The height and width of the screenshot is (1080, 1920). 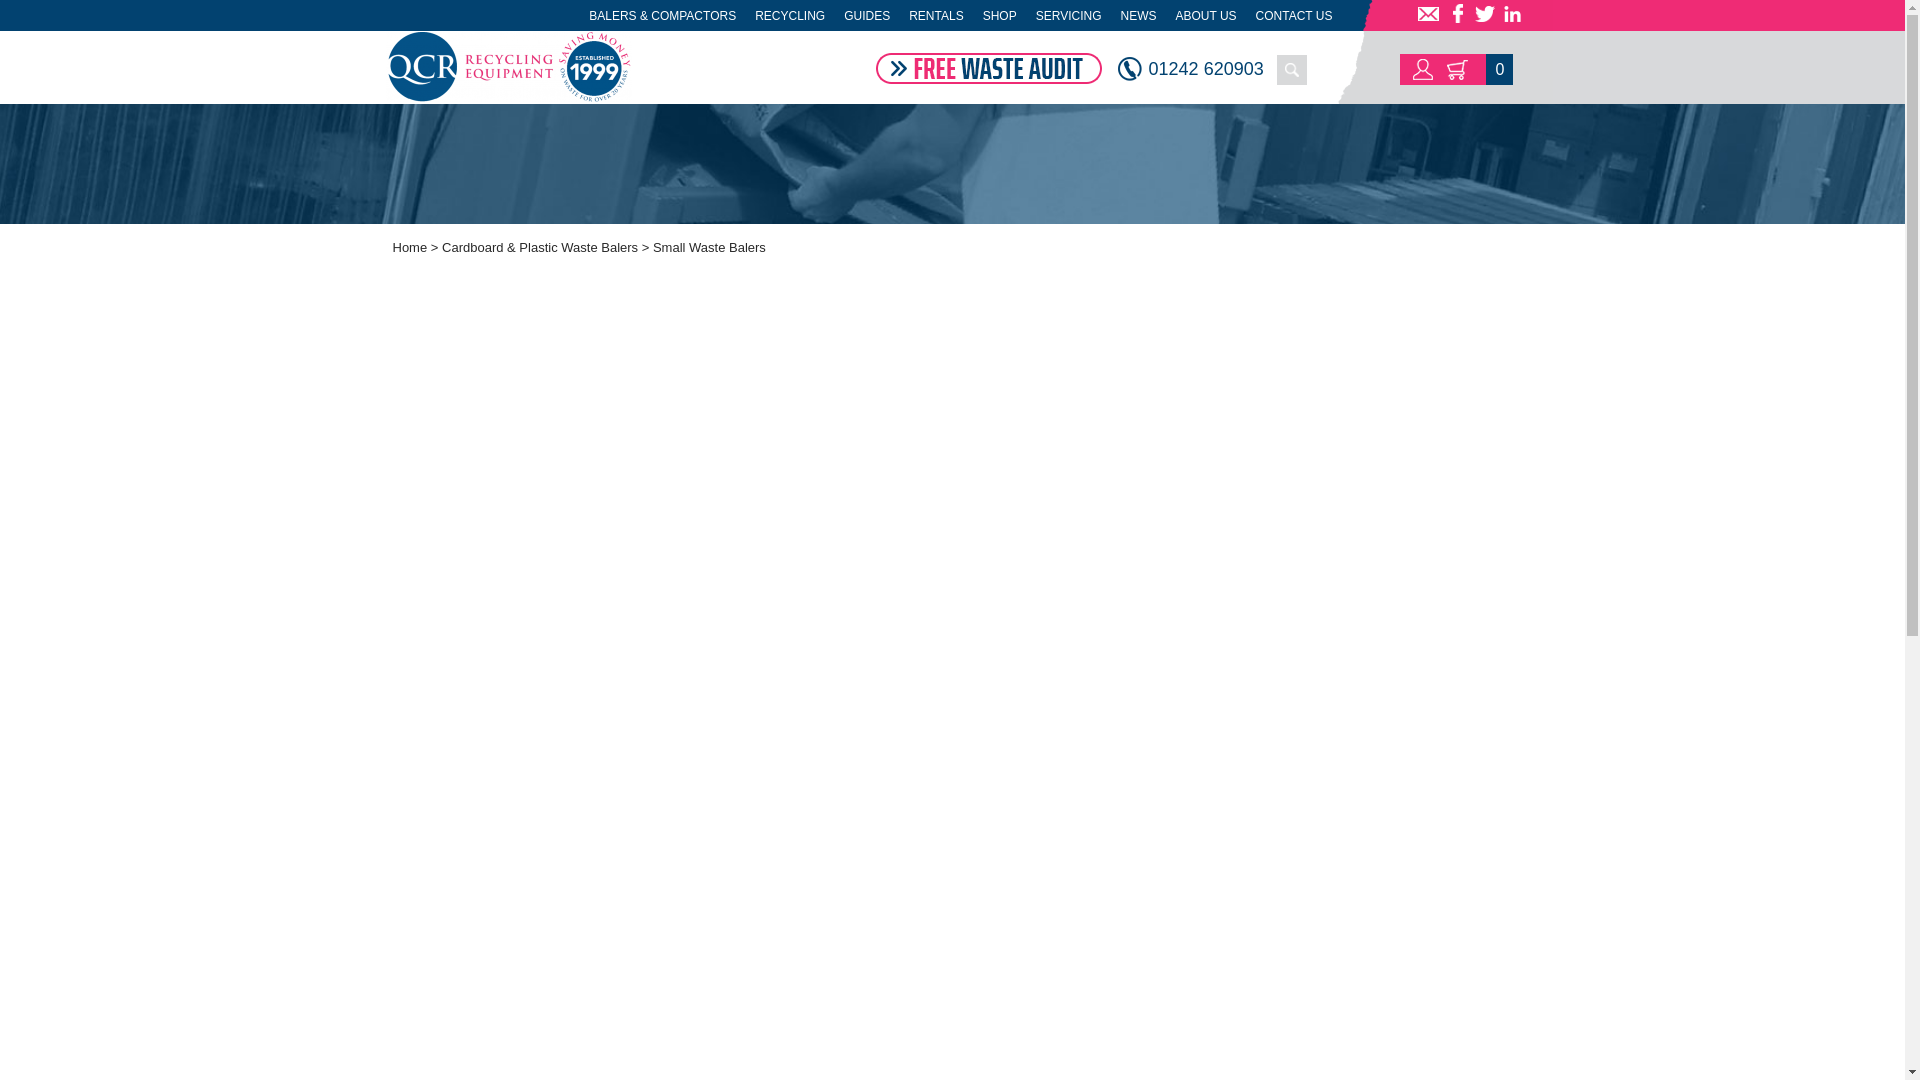 I want to click on GUIDES, so click(x=868, y=15).